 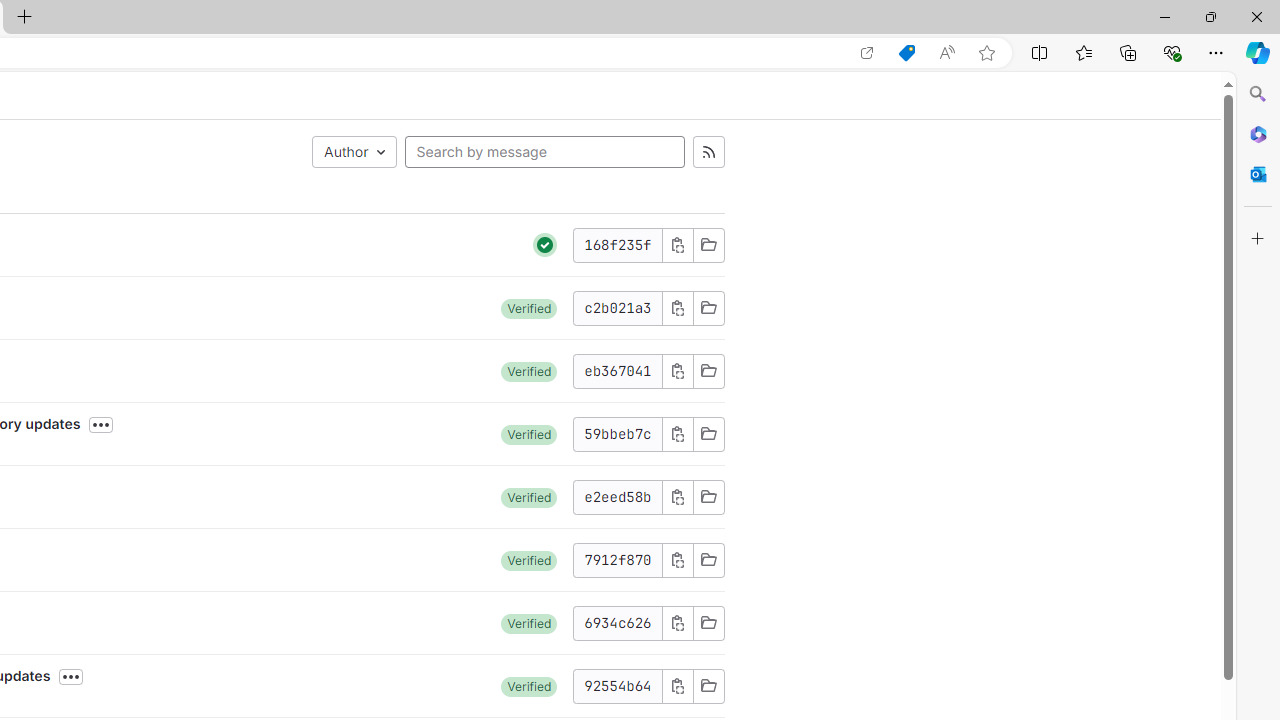 What do you see at coordinates (544, 152) in the screenshot?
I see `Search by message` at bounding box center [544, 152].